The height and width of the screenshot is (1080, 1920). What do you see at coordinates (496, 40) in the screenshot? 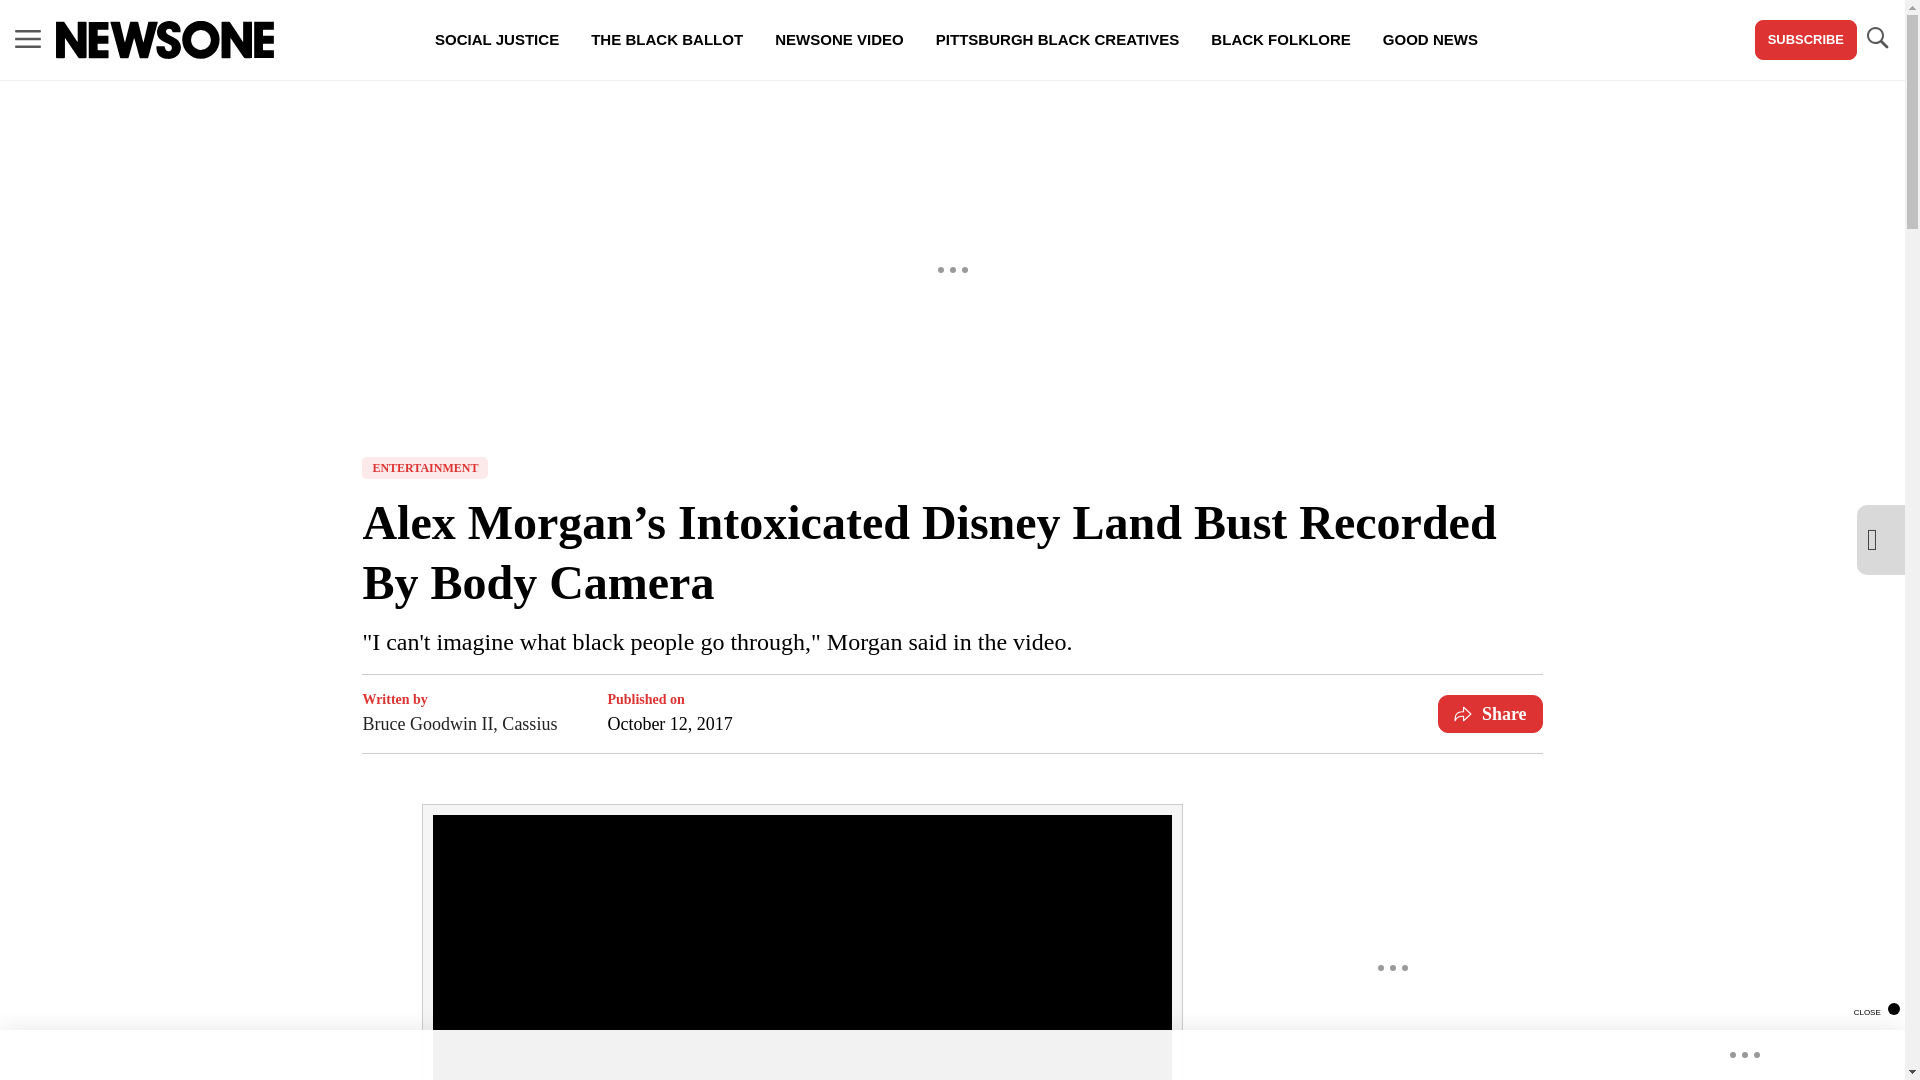
I see `SOCIAL JUSTICE` at bounding box center [496, 40].